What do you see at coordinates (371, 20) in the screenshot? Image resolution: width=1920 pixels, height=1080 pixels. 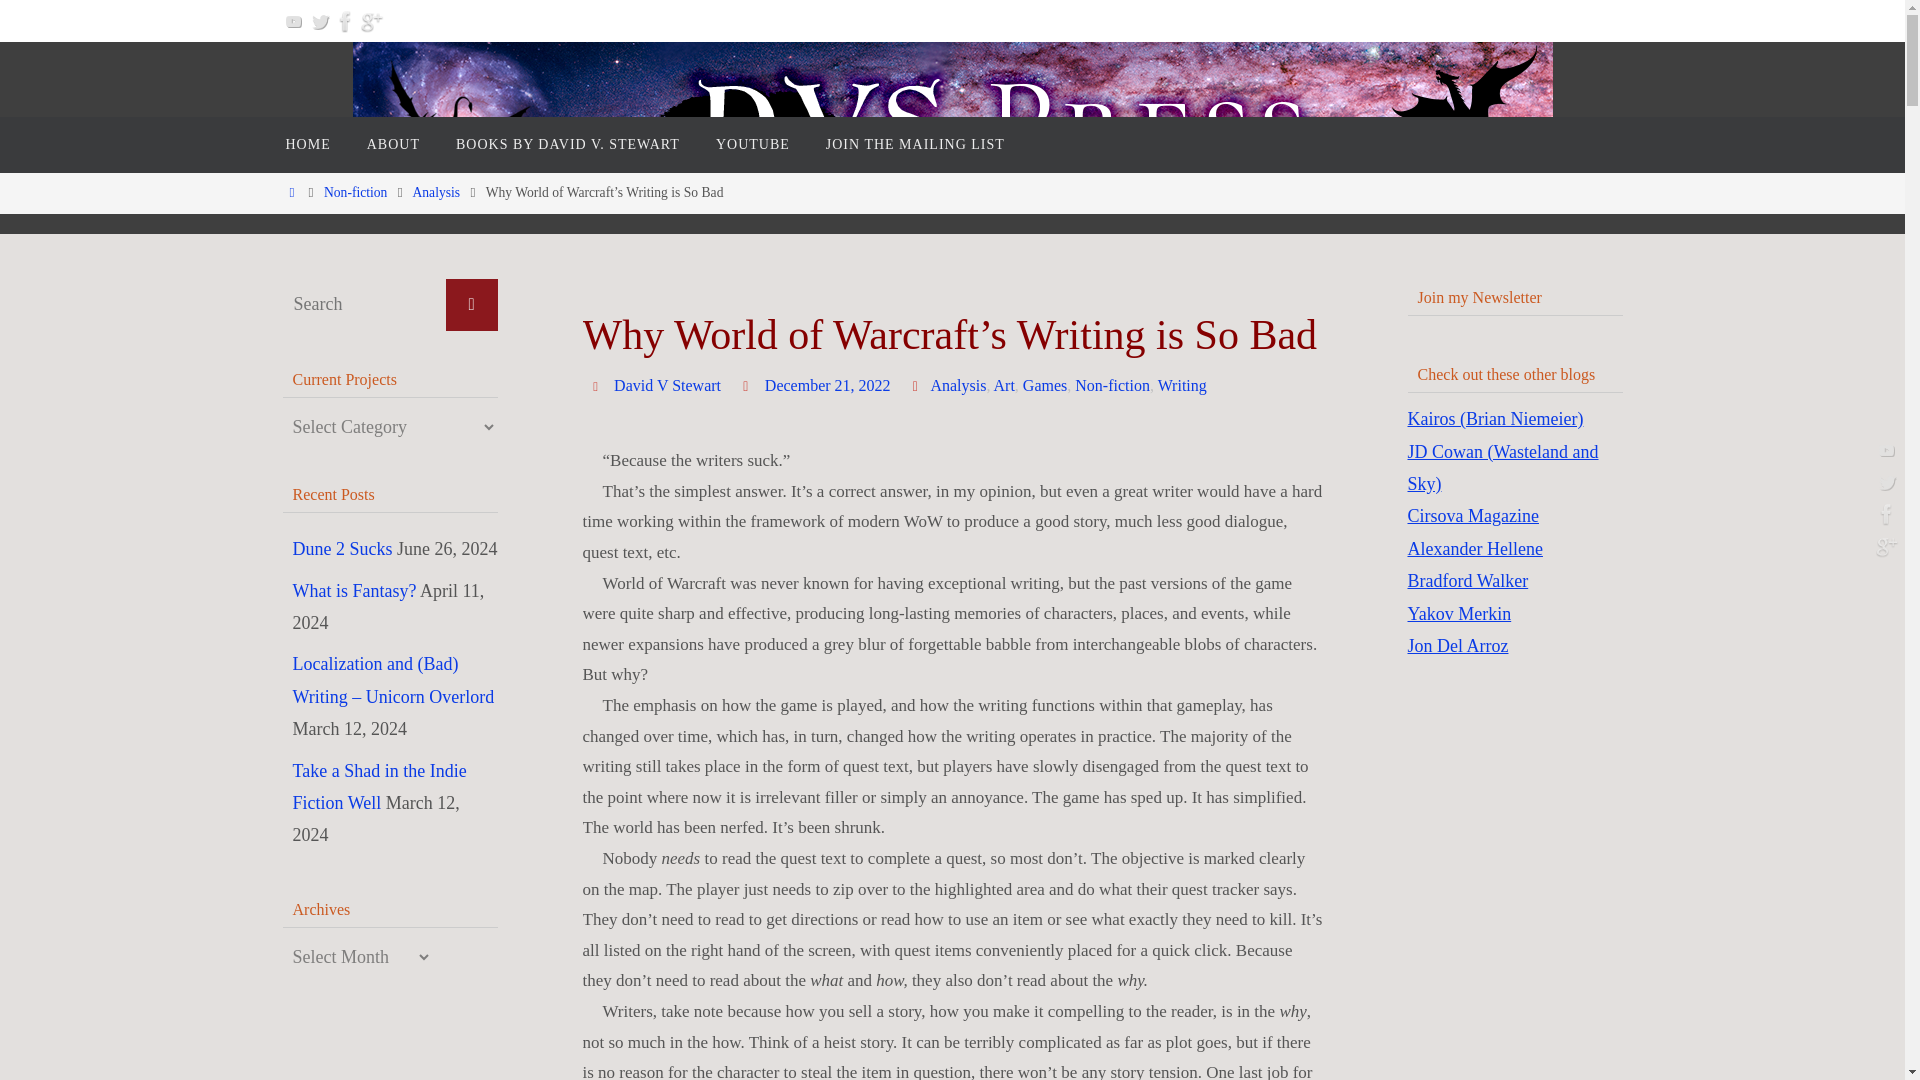 I see `GooglePlus` at bounding box center [371, 20].